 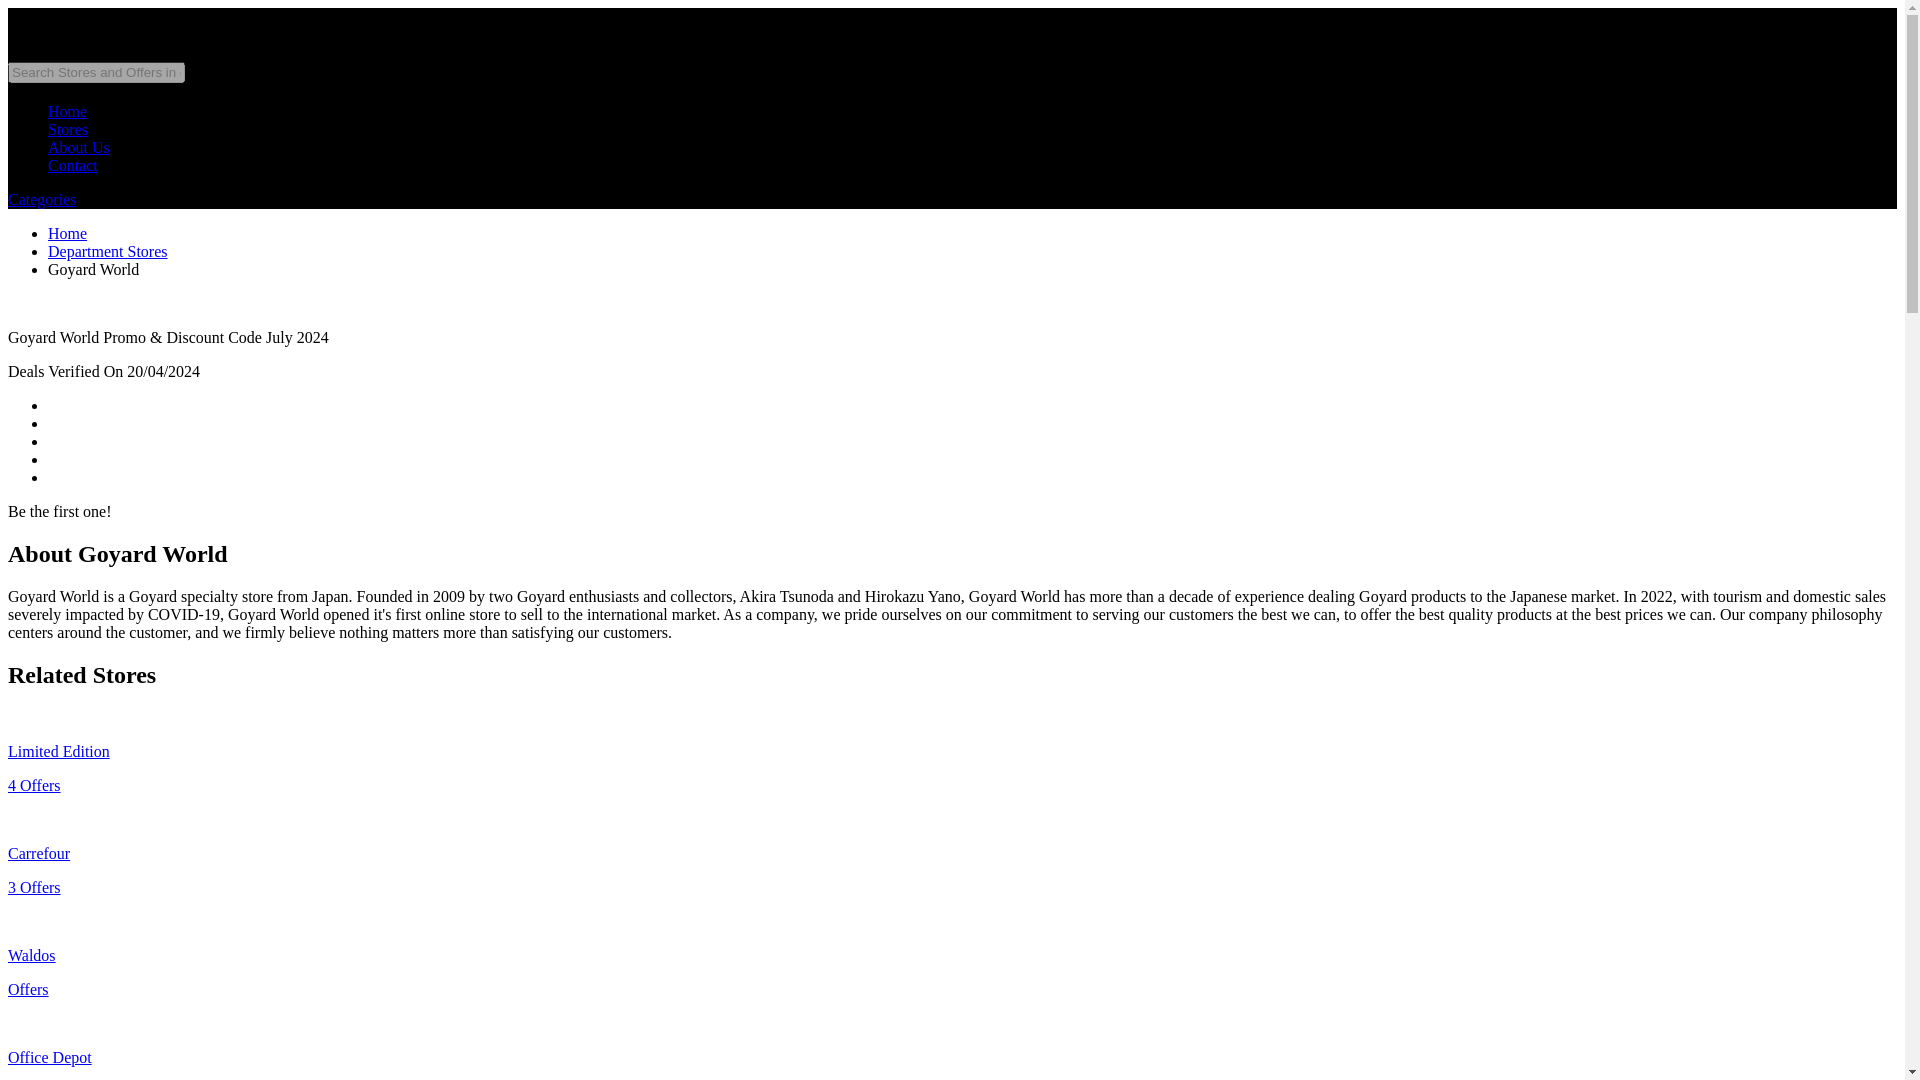 What do you see at coordinates (67, 232) in the screenshot?
I see `Home` at bounding box center [67, 232].